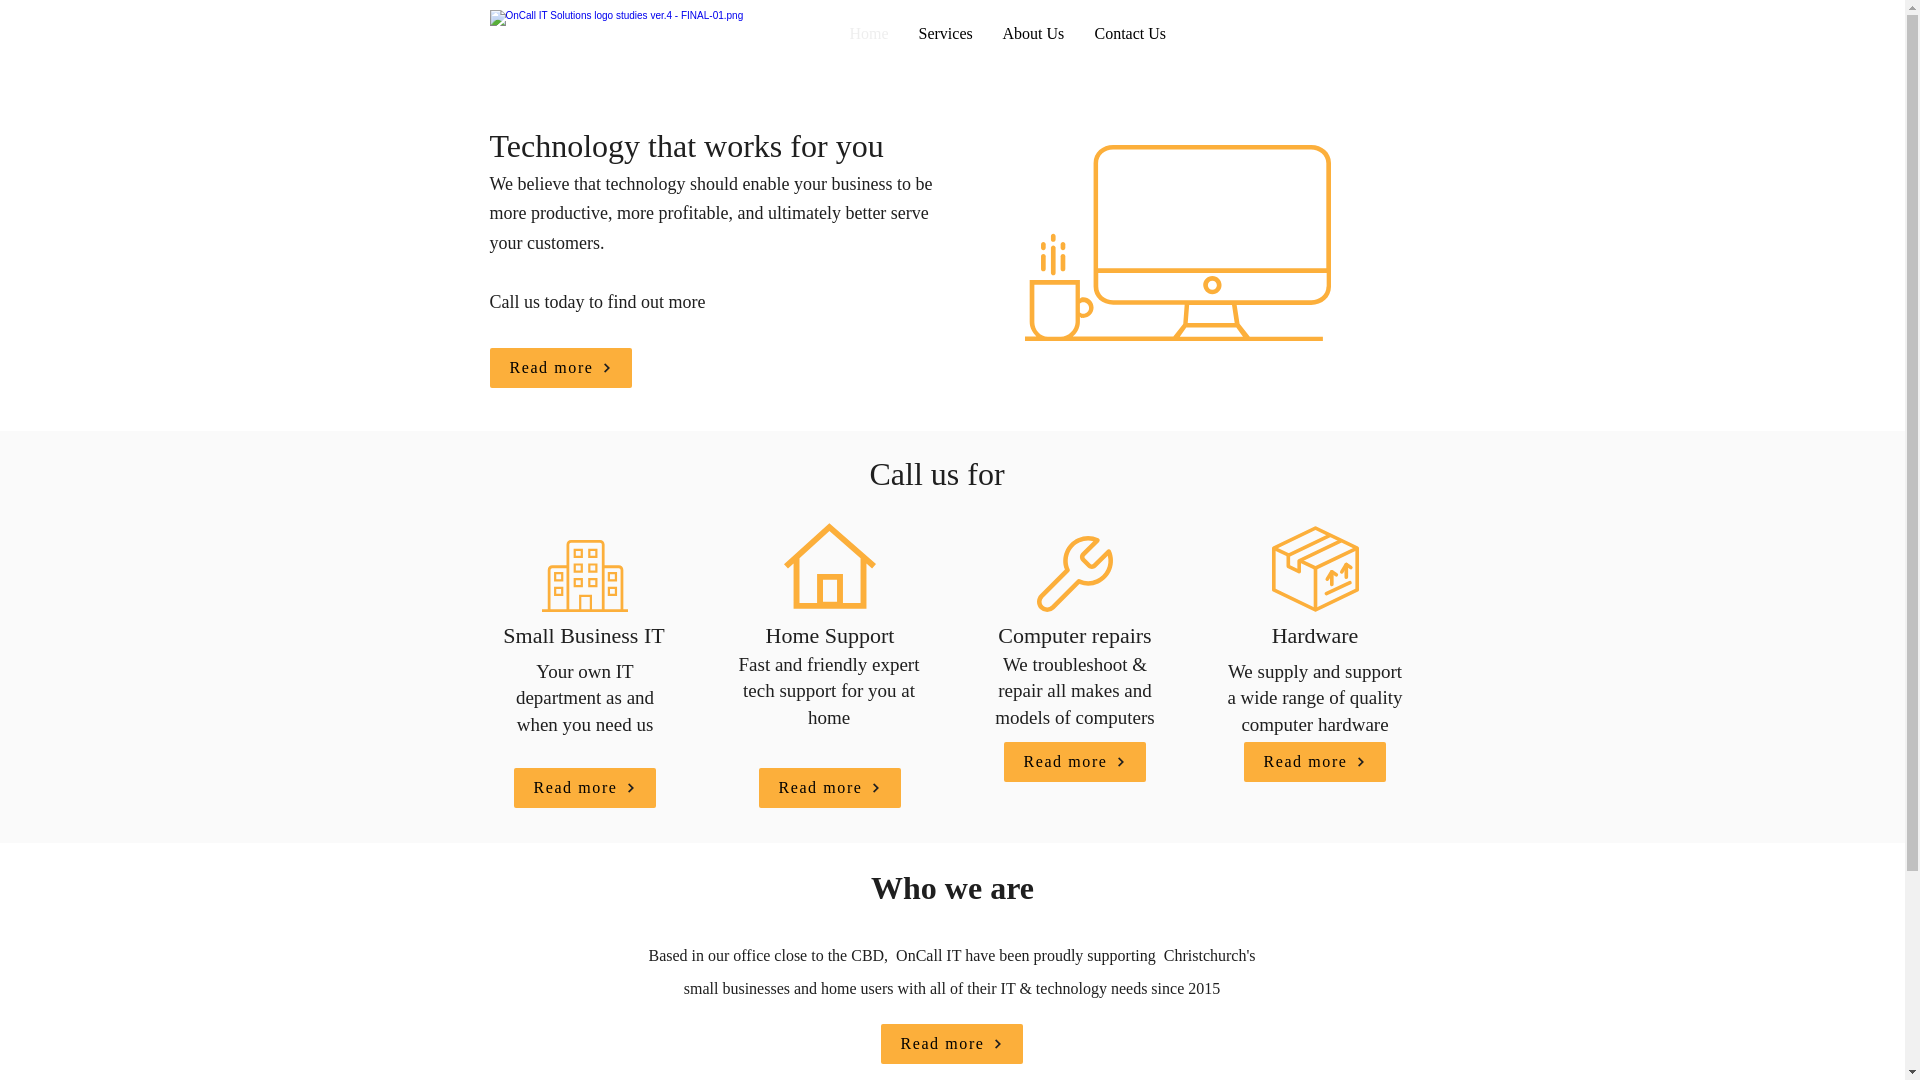 This screenshot has width=1920, height=1080. I want to click on Read more, so click(1075, 761).